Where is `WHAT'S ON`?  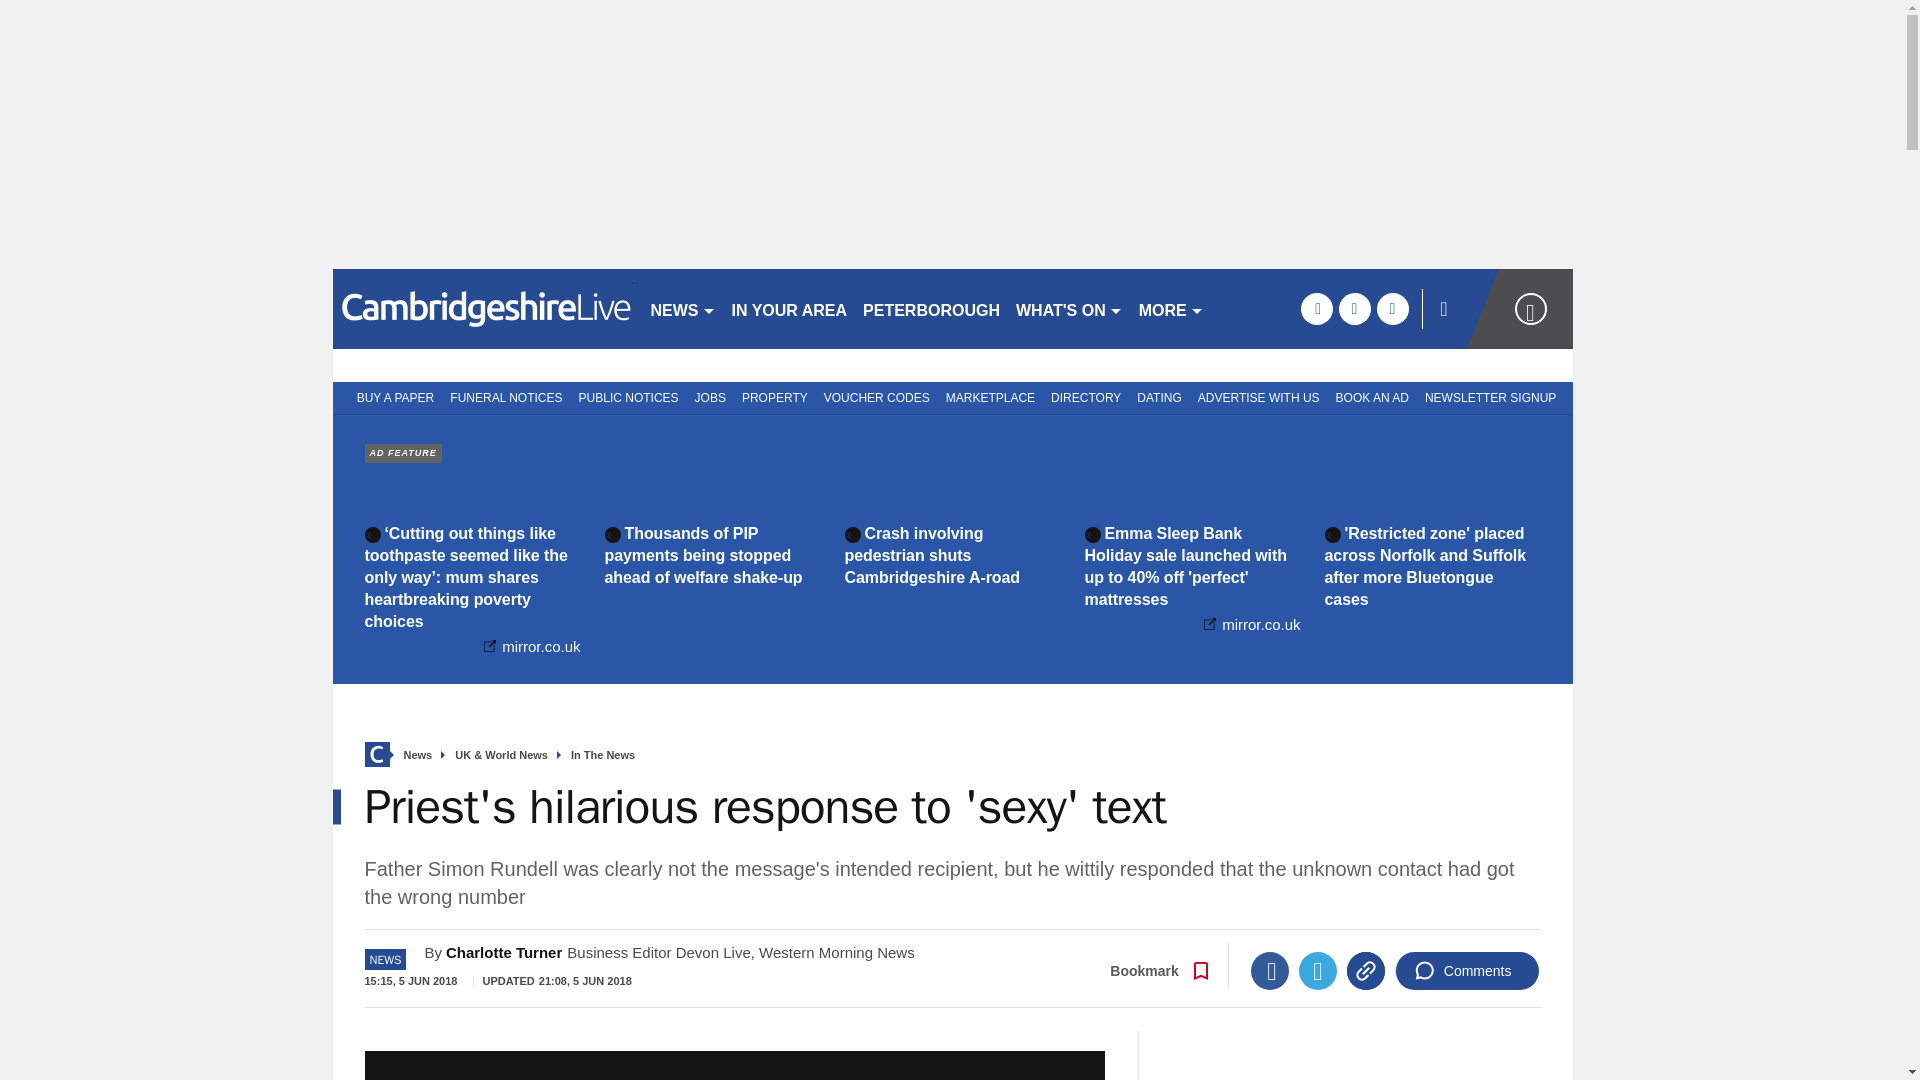 WHAT'S ON is located at coordinates (1069, 308).